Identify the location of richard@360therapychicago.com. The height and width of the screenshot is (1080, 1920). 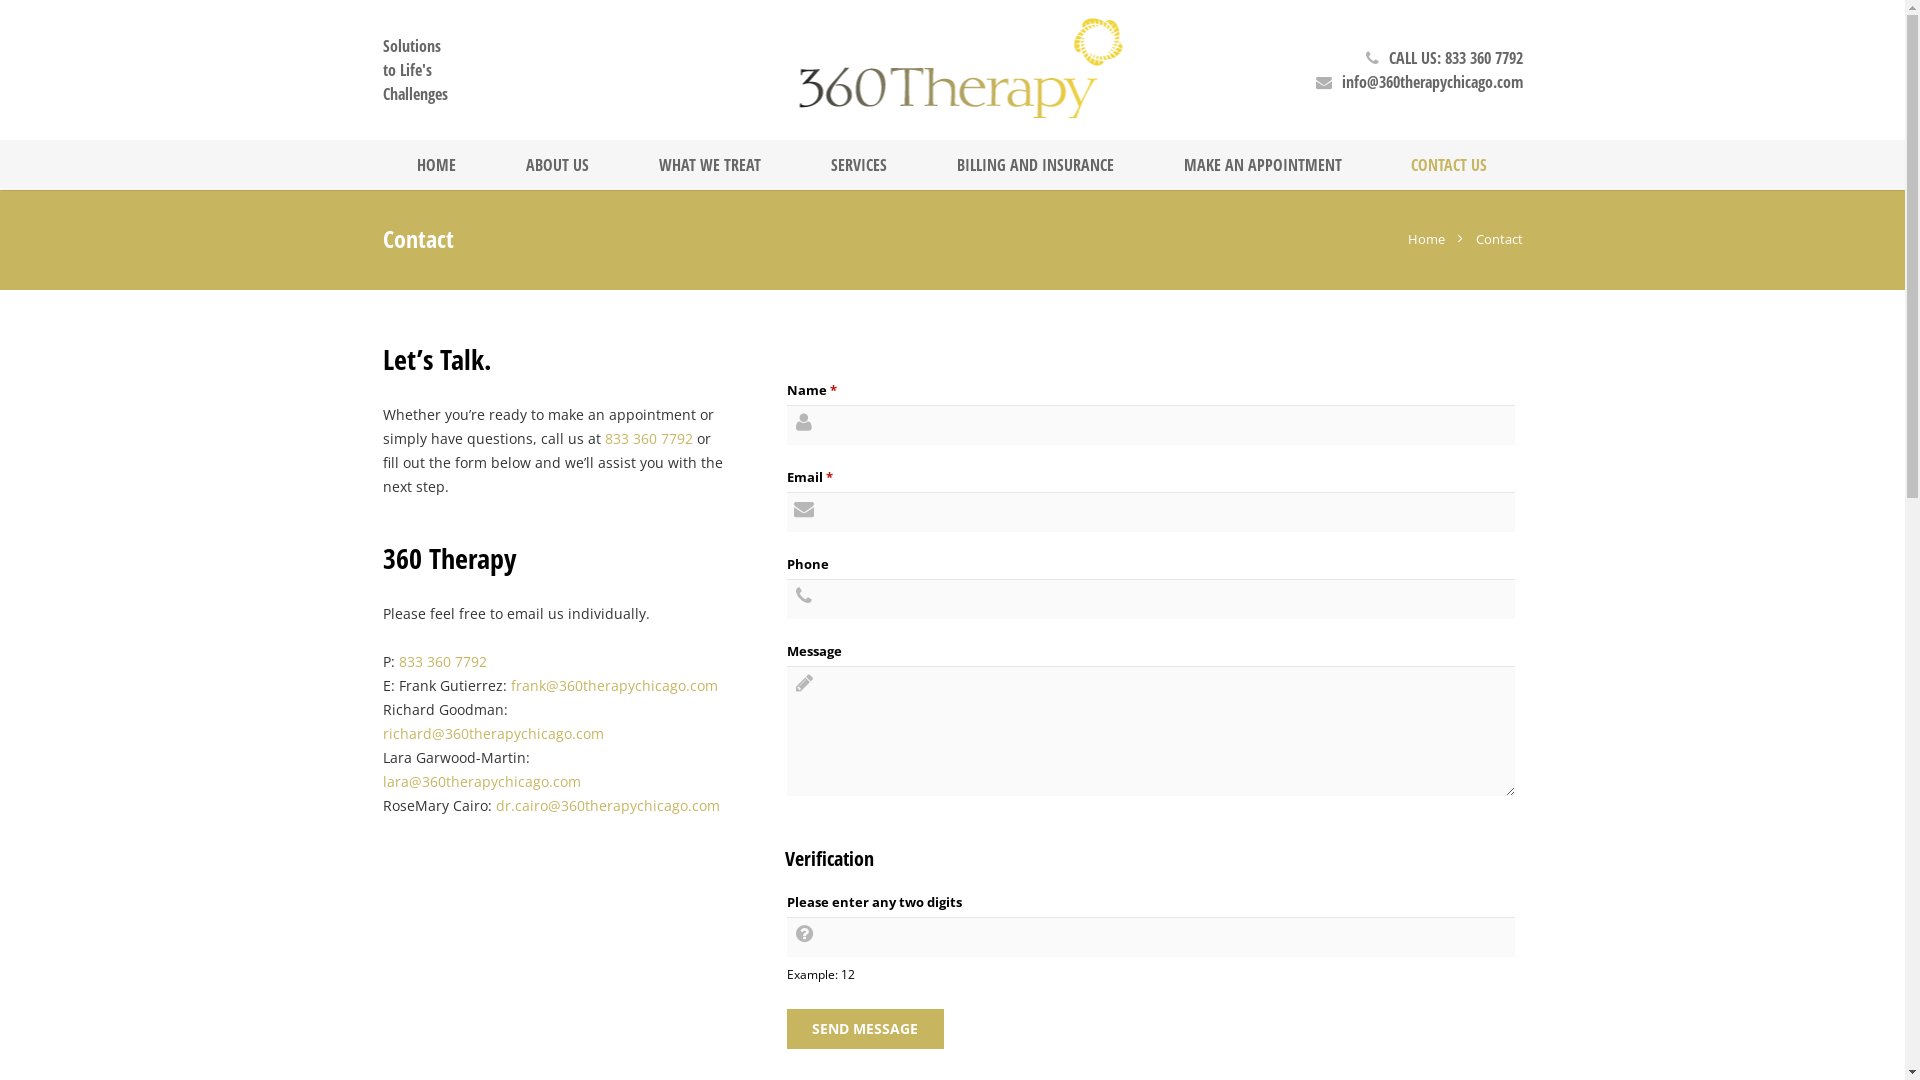
(492, 734).